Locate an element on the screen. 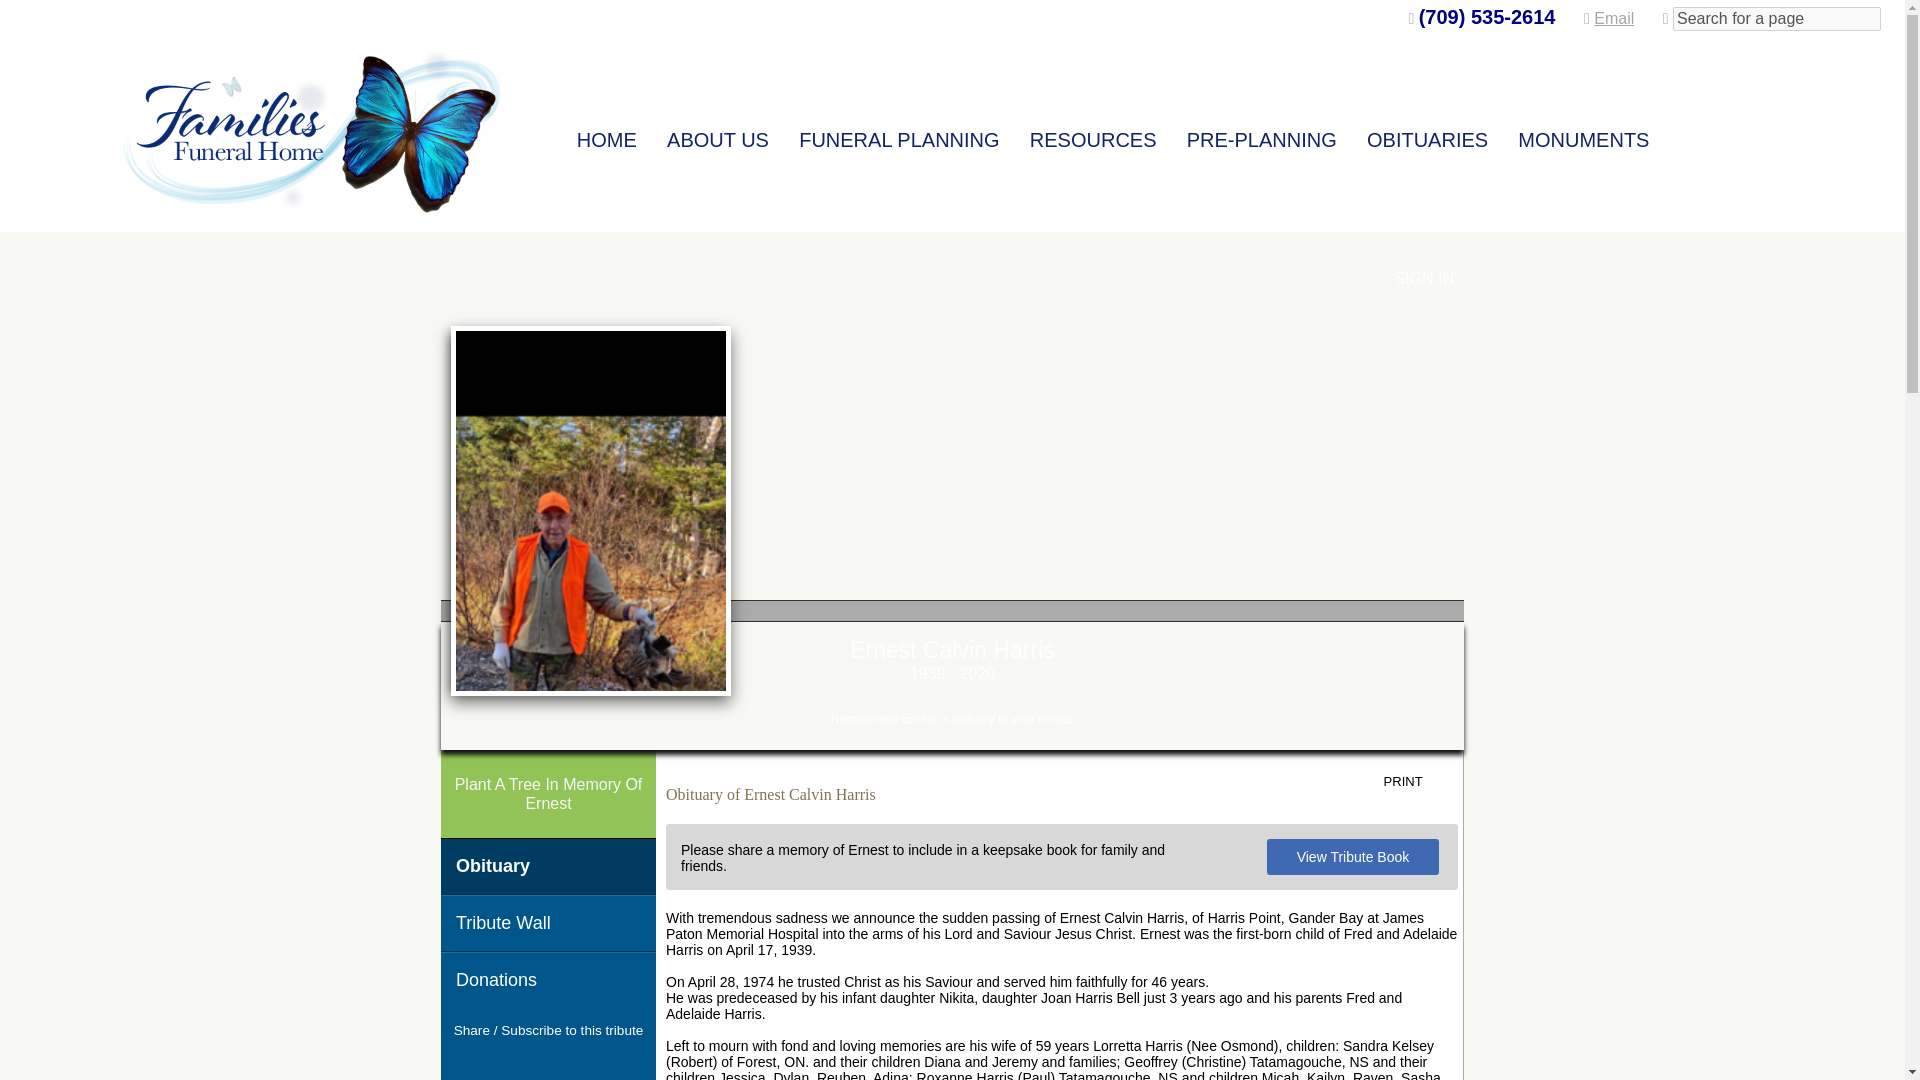 The width and height of the screenshot is (1920, 1080). RESOURCES is located at coordinates (1093, 133).